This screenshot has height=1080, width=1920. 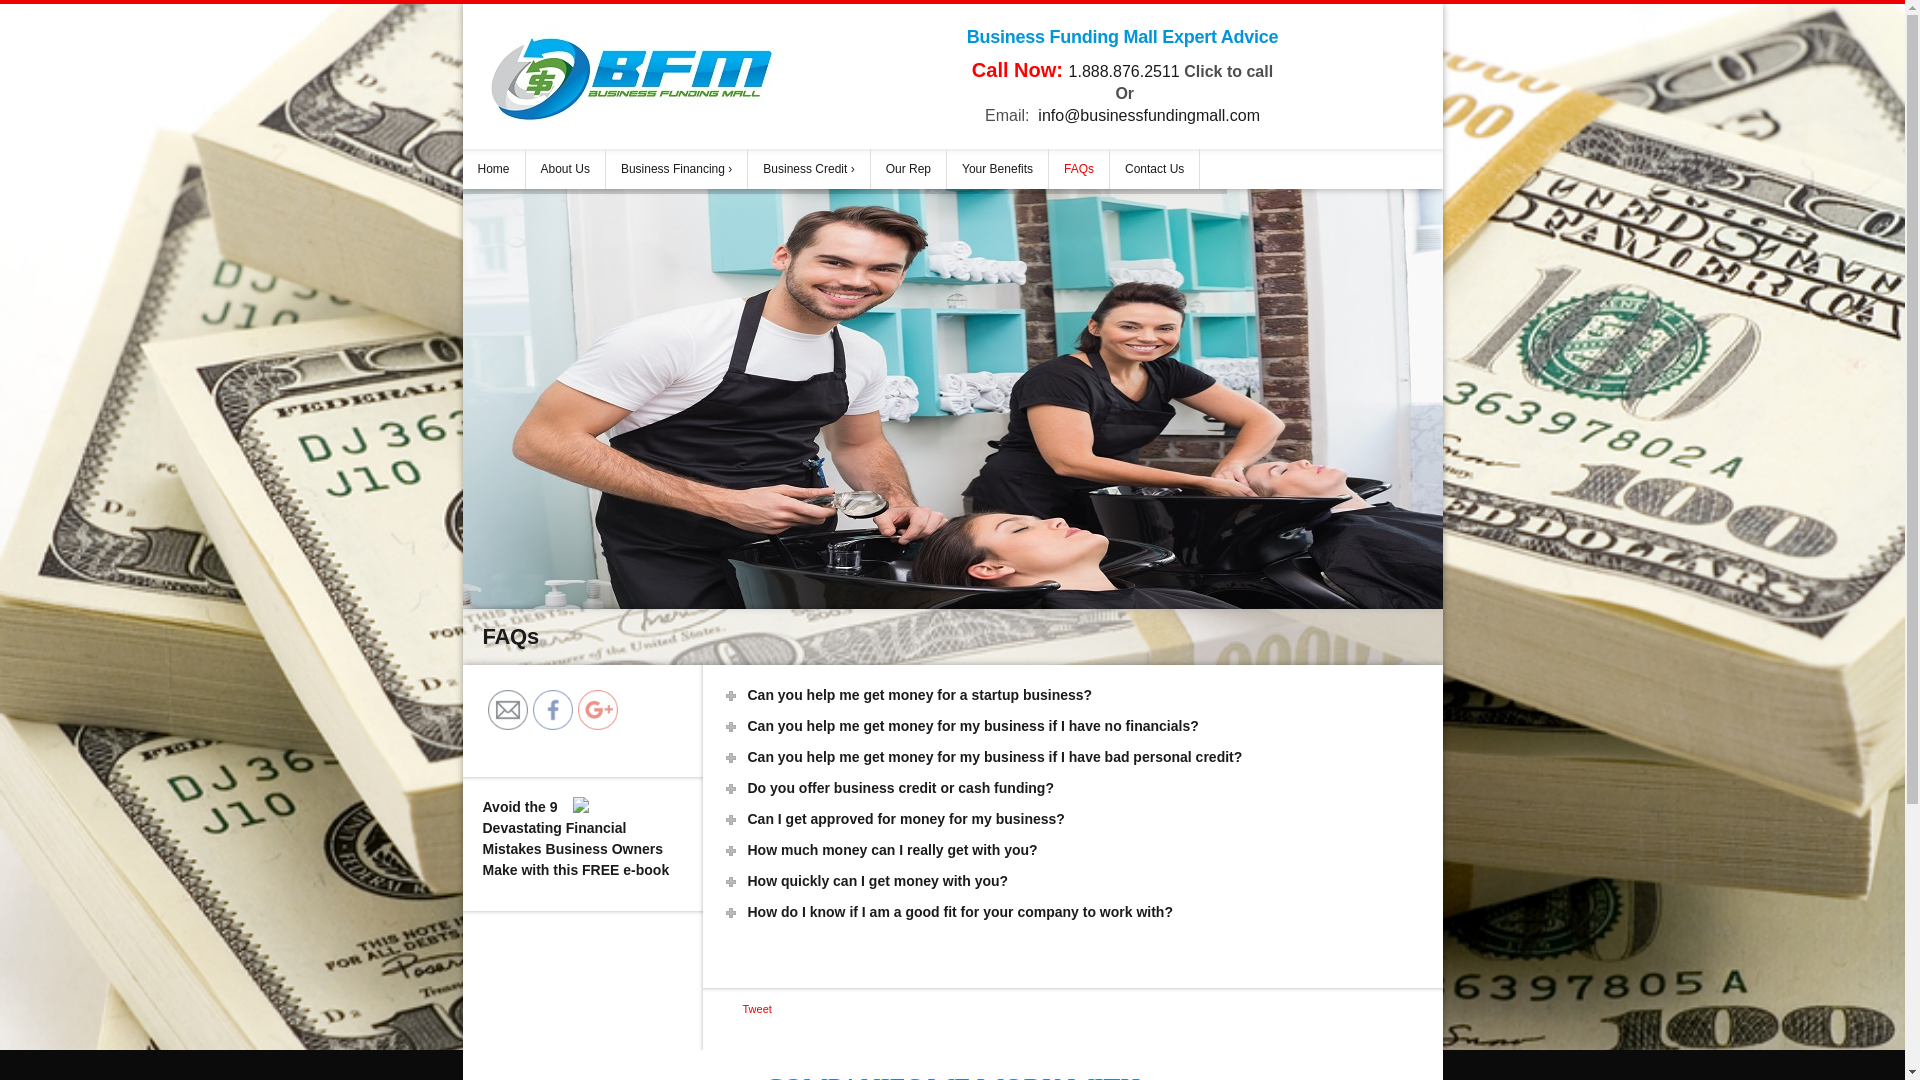 I want to click on Business Funding  Mall, so click(x=631, y=76).